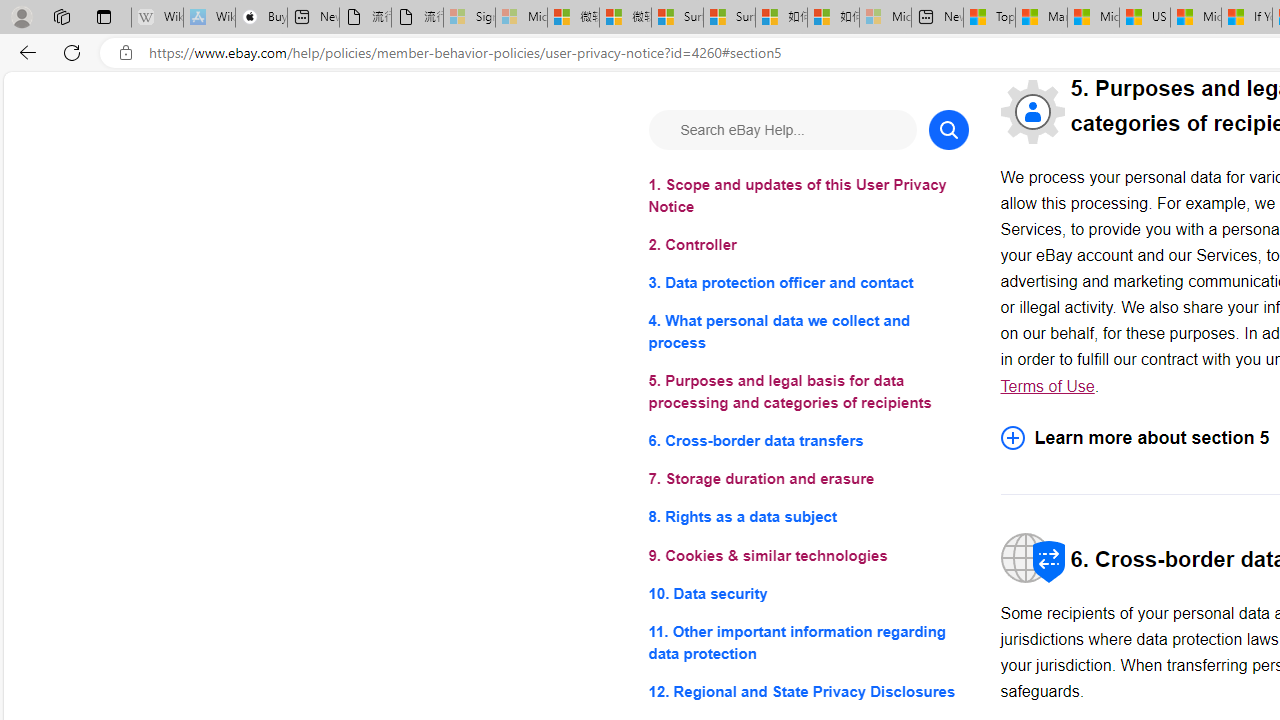 This screenshot has height=720, width=1280. Describe the element at coordinates (808, 440) in the screenshot. I see `6. Cross-border data transfers` at that location.